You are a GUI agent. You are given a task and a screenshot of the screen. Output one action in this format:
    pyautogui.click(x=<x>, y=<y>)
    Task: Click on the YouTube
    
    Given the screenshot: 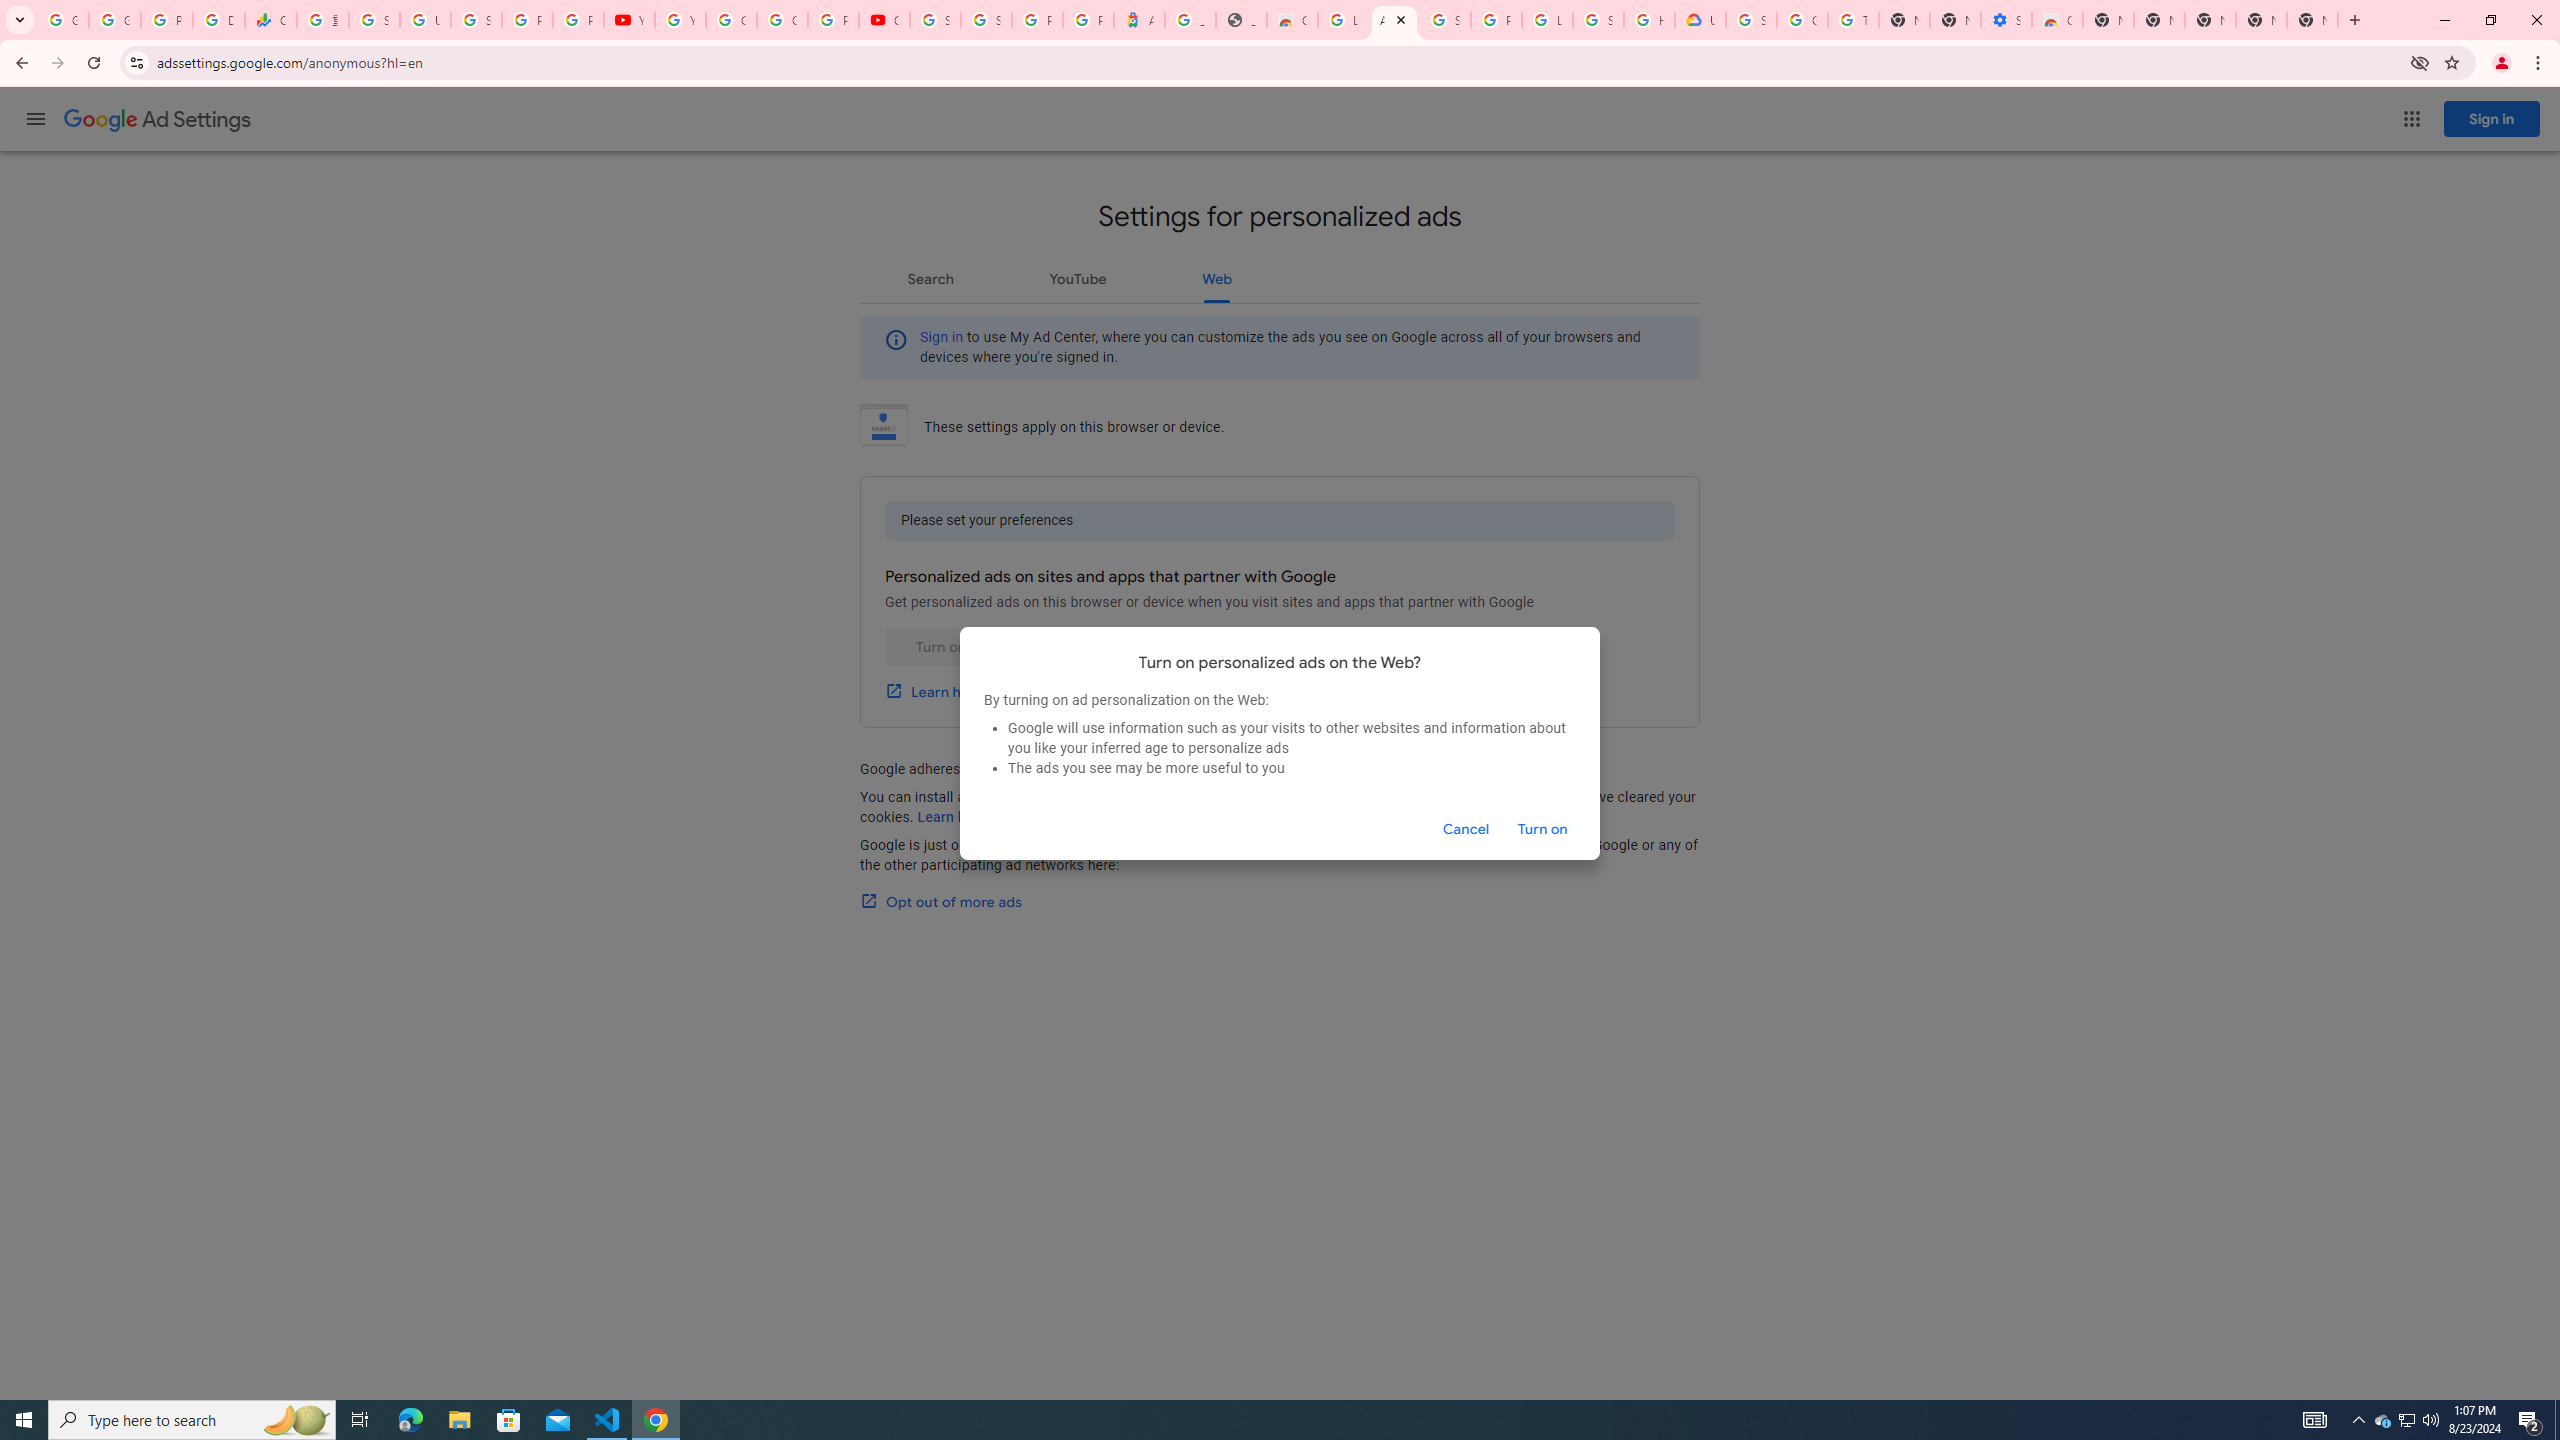 What is the action you would take?
    pyautogui.click(x=628, y=20)
    